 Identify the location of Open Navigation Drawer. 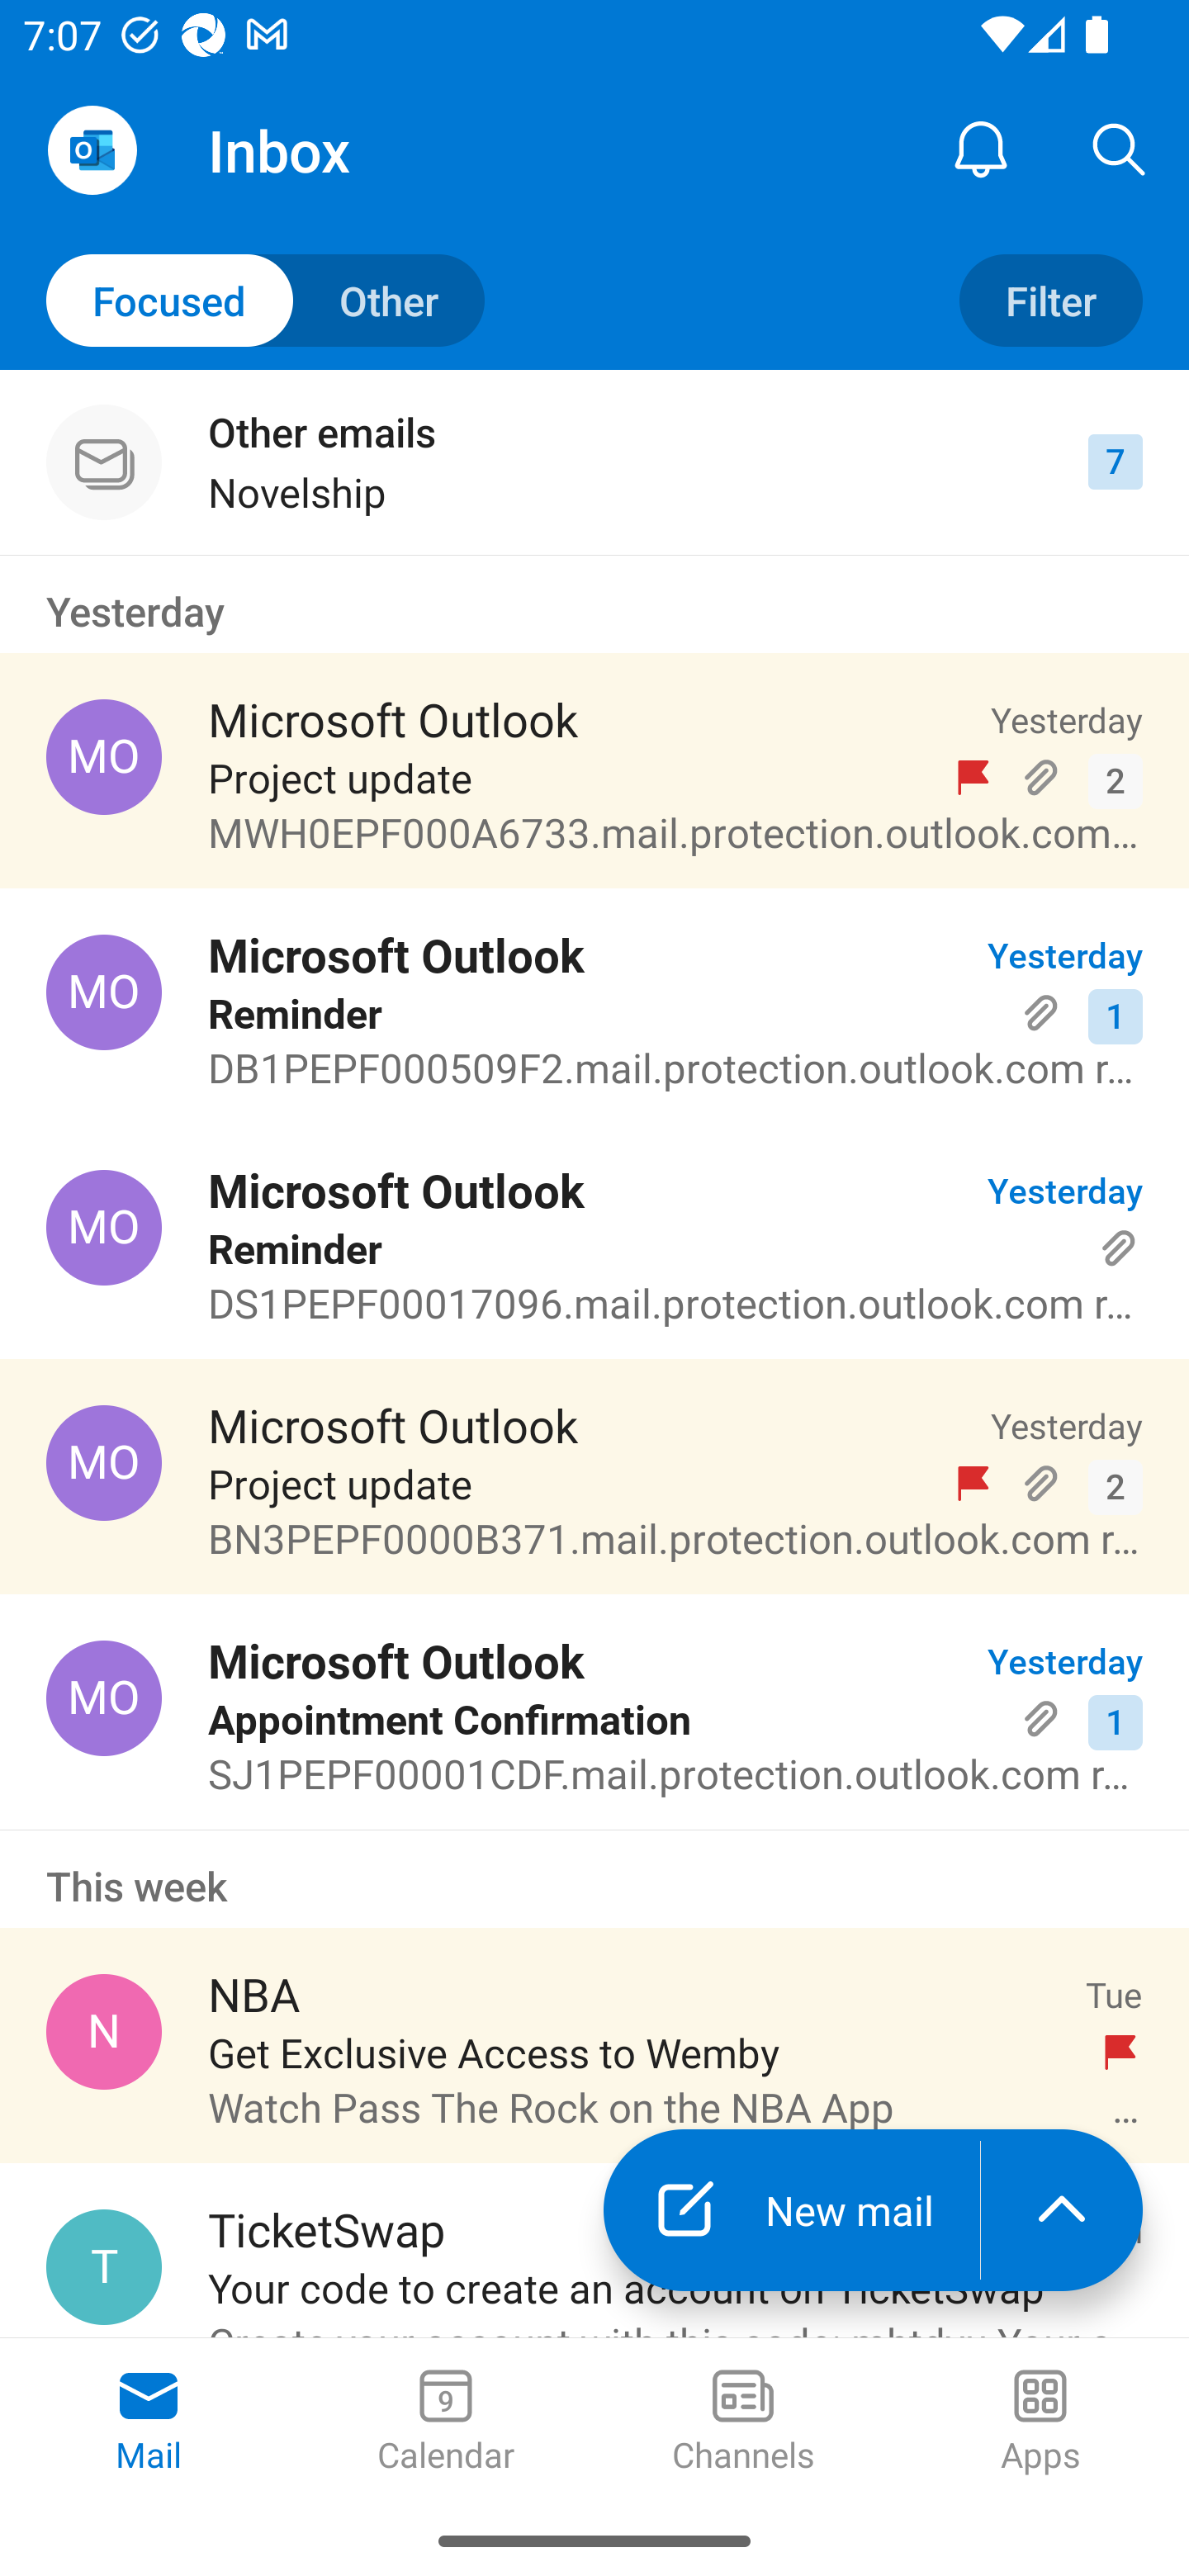
(92, 150).